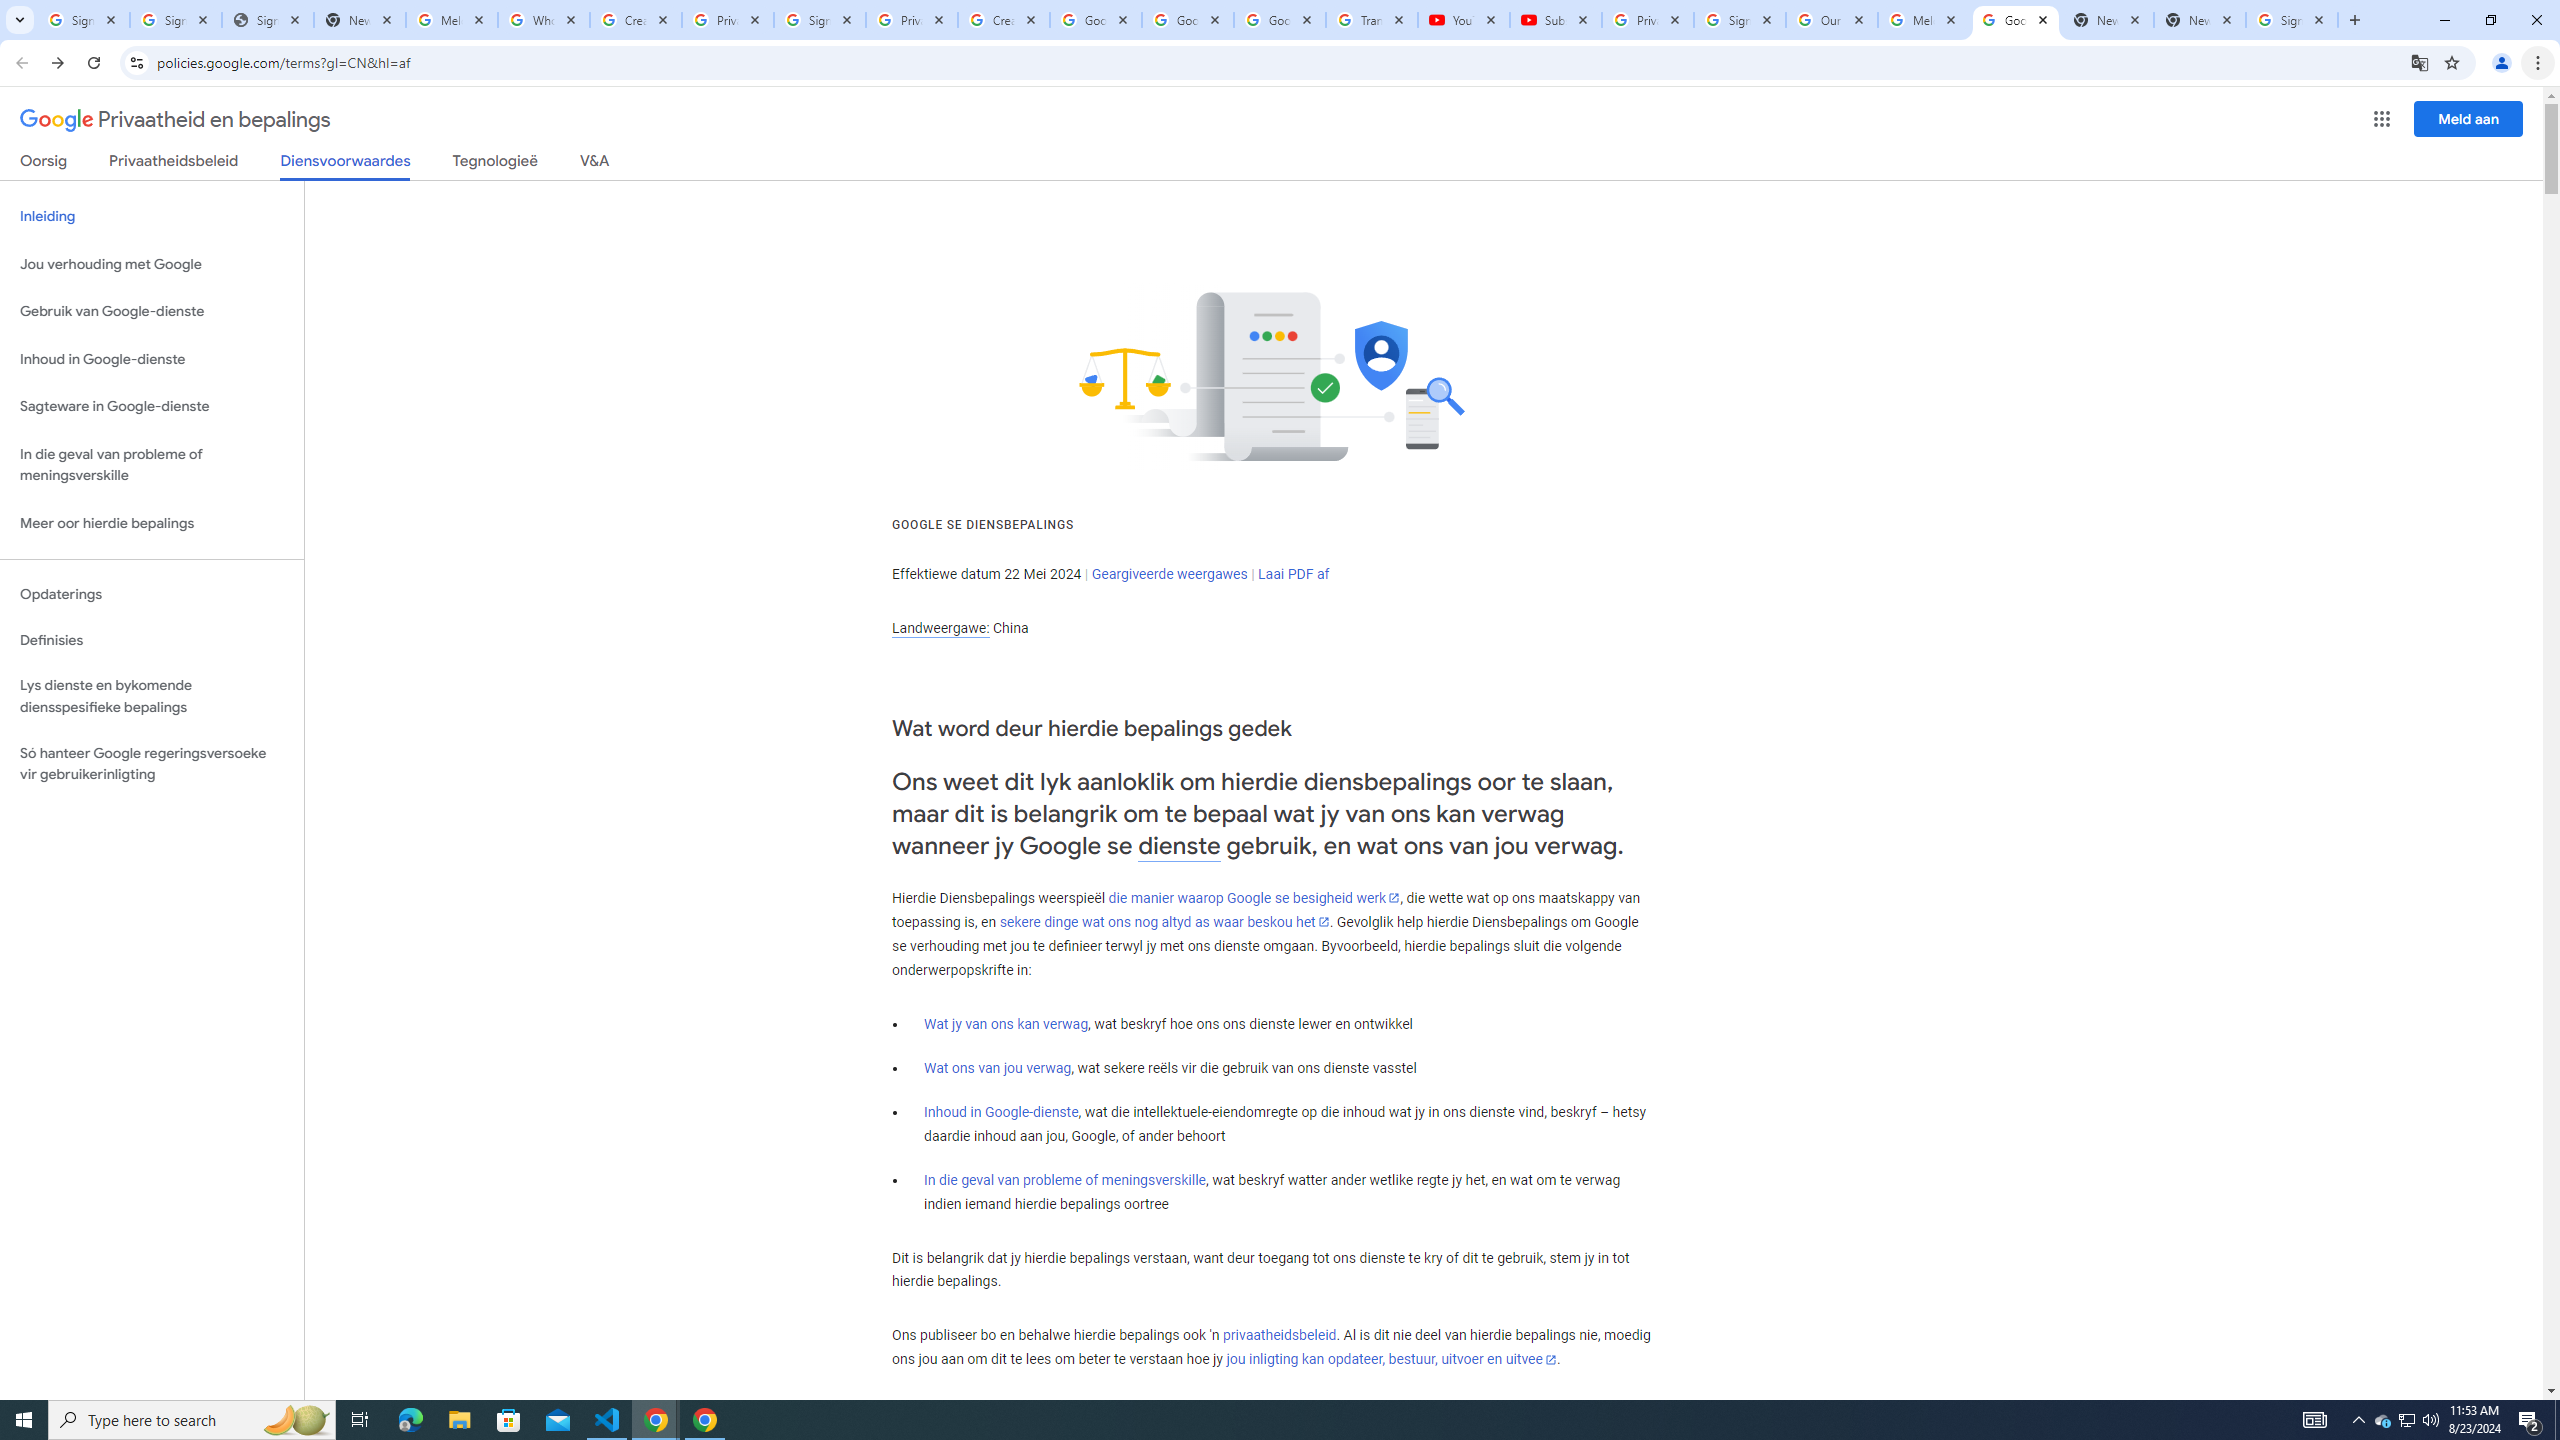 This screenshot has width=2560, height=1440. What do you see at coordinates (998, 1068) in the screenshot?
I see `Wat ons van jou verwag` at bounding box center [998, 1068].